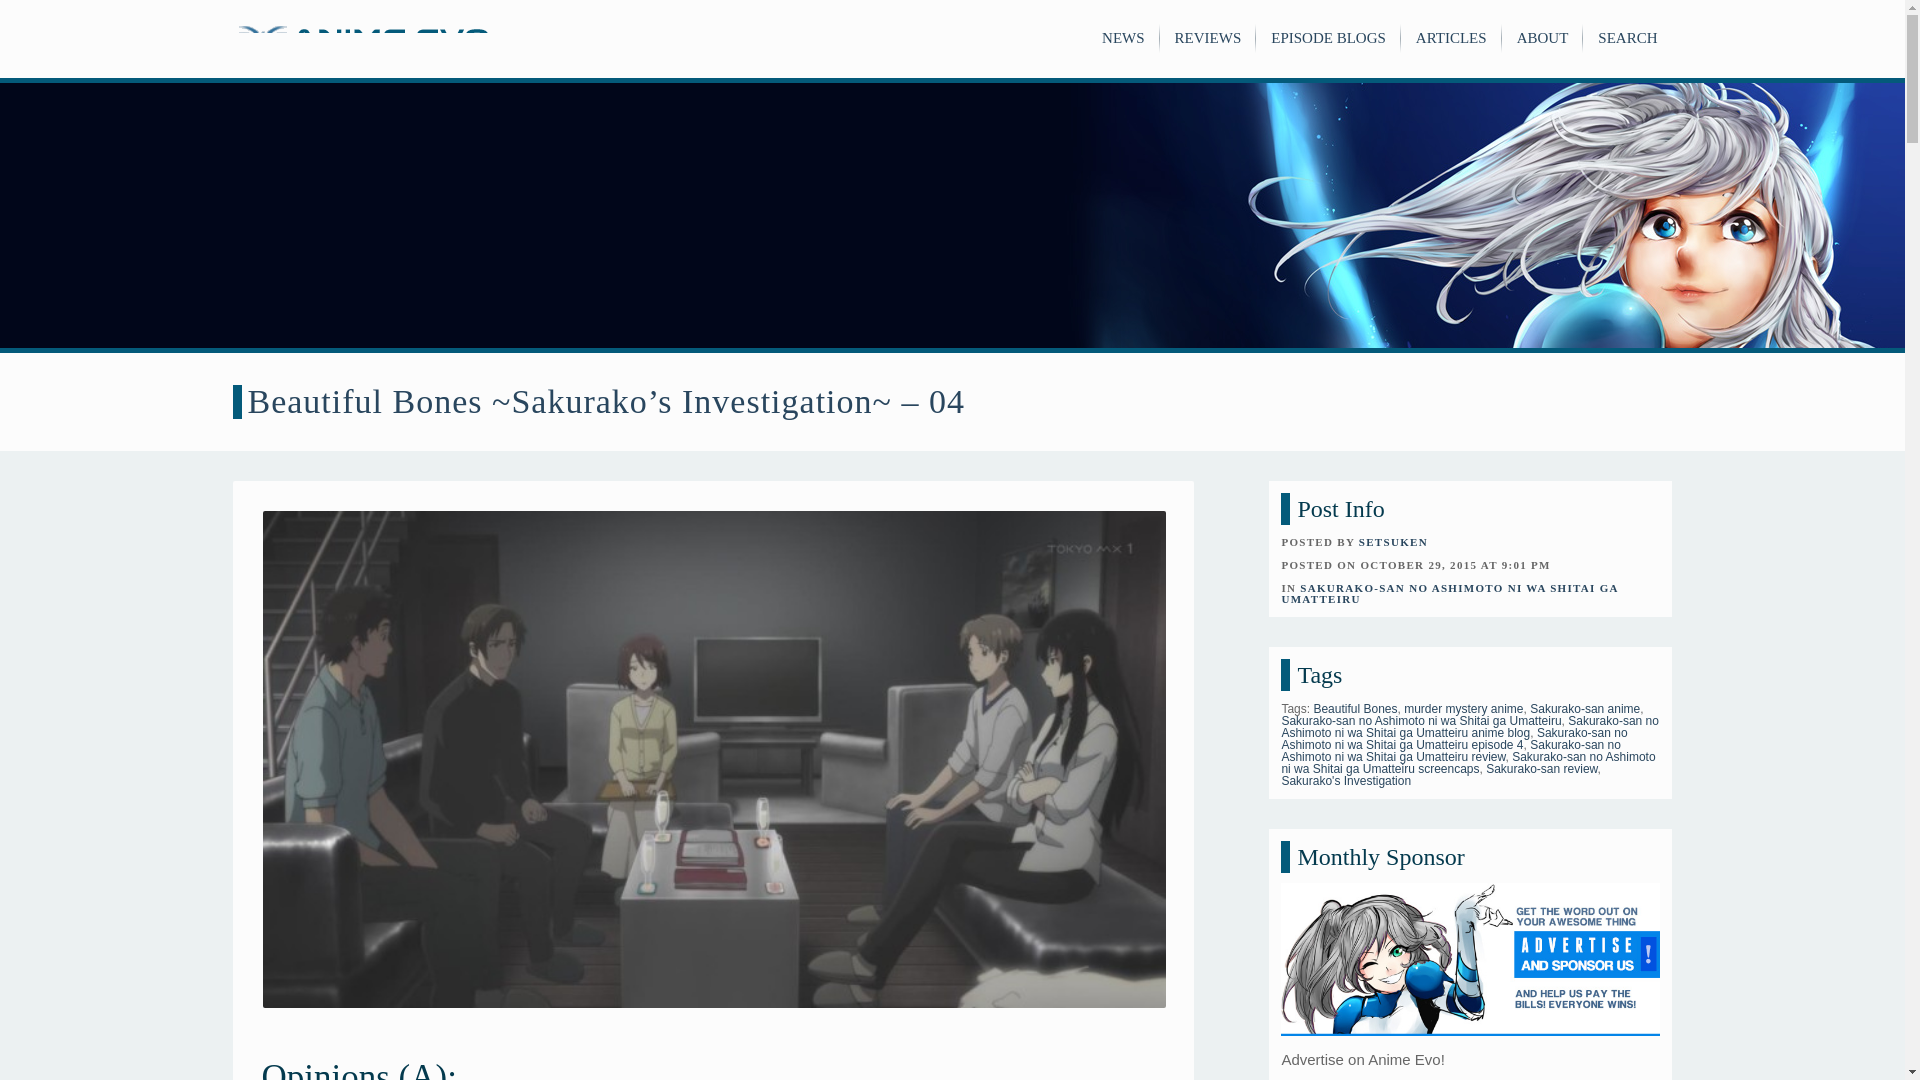 The width and height of the screenshot is (1920, 1080). Describe the element at coordinates (1394, 541) in the screenshot. I see `SETSUKEN` at that location.